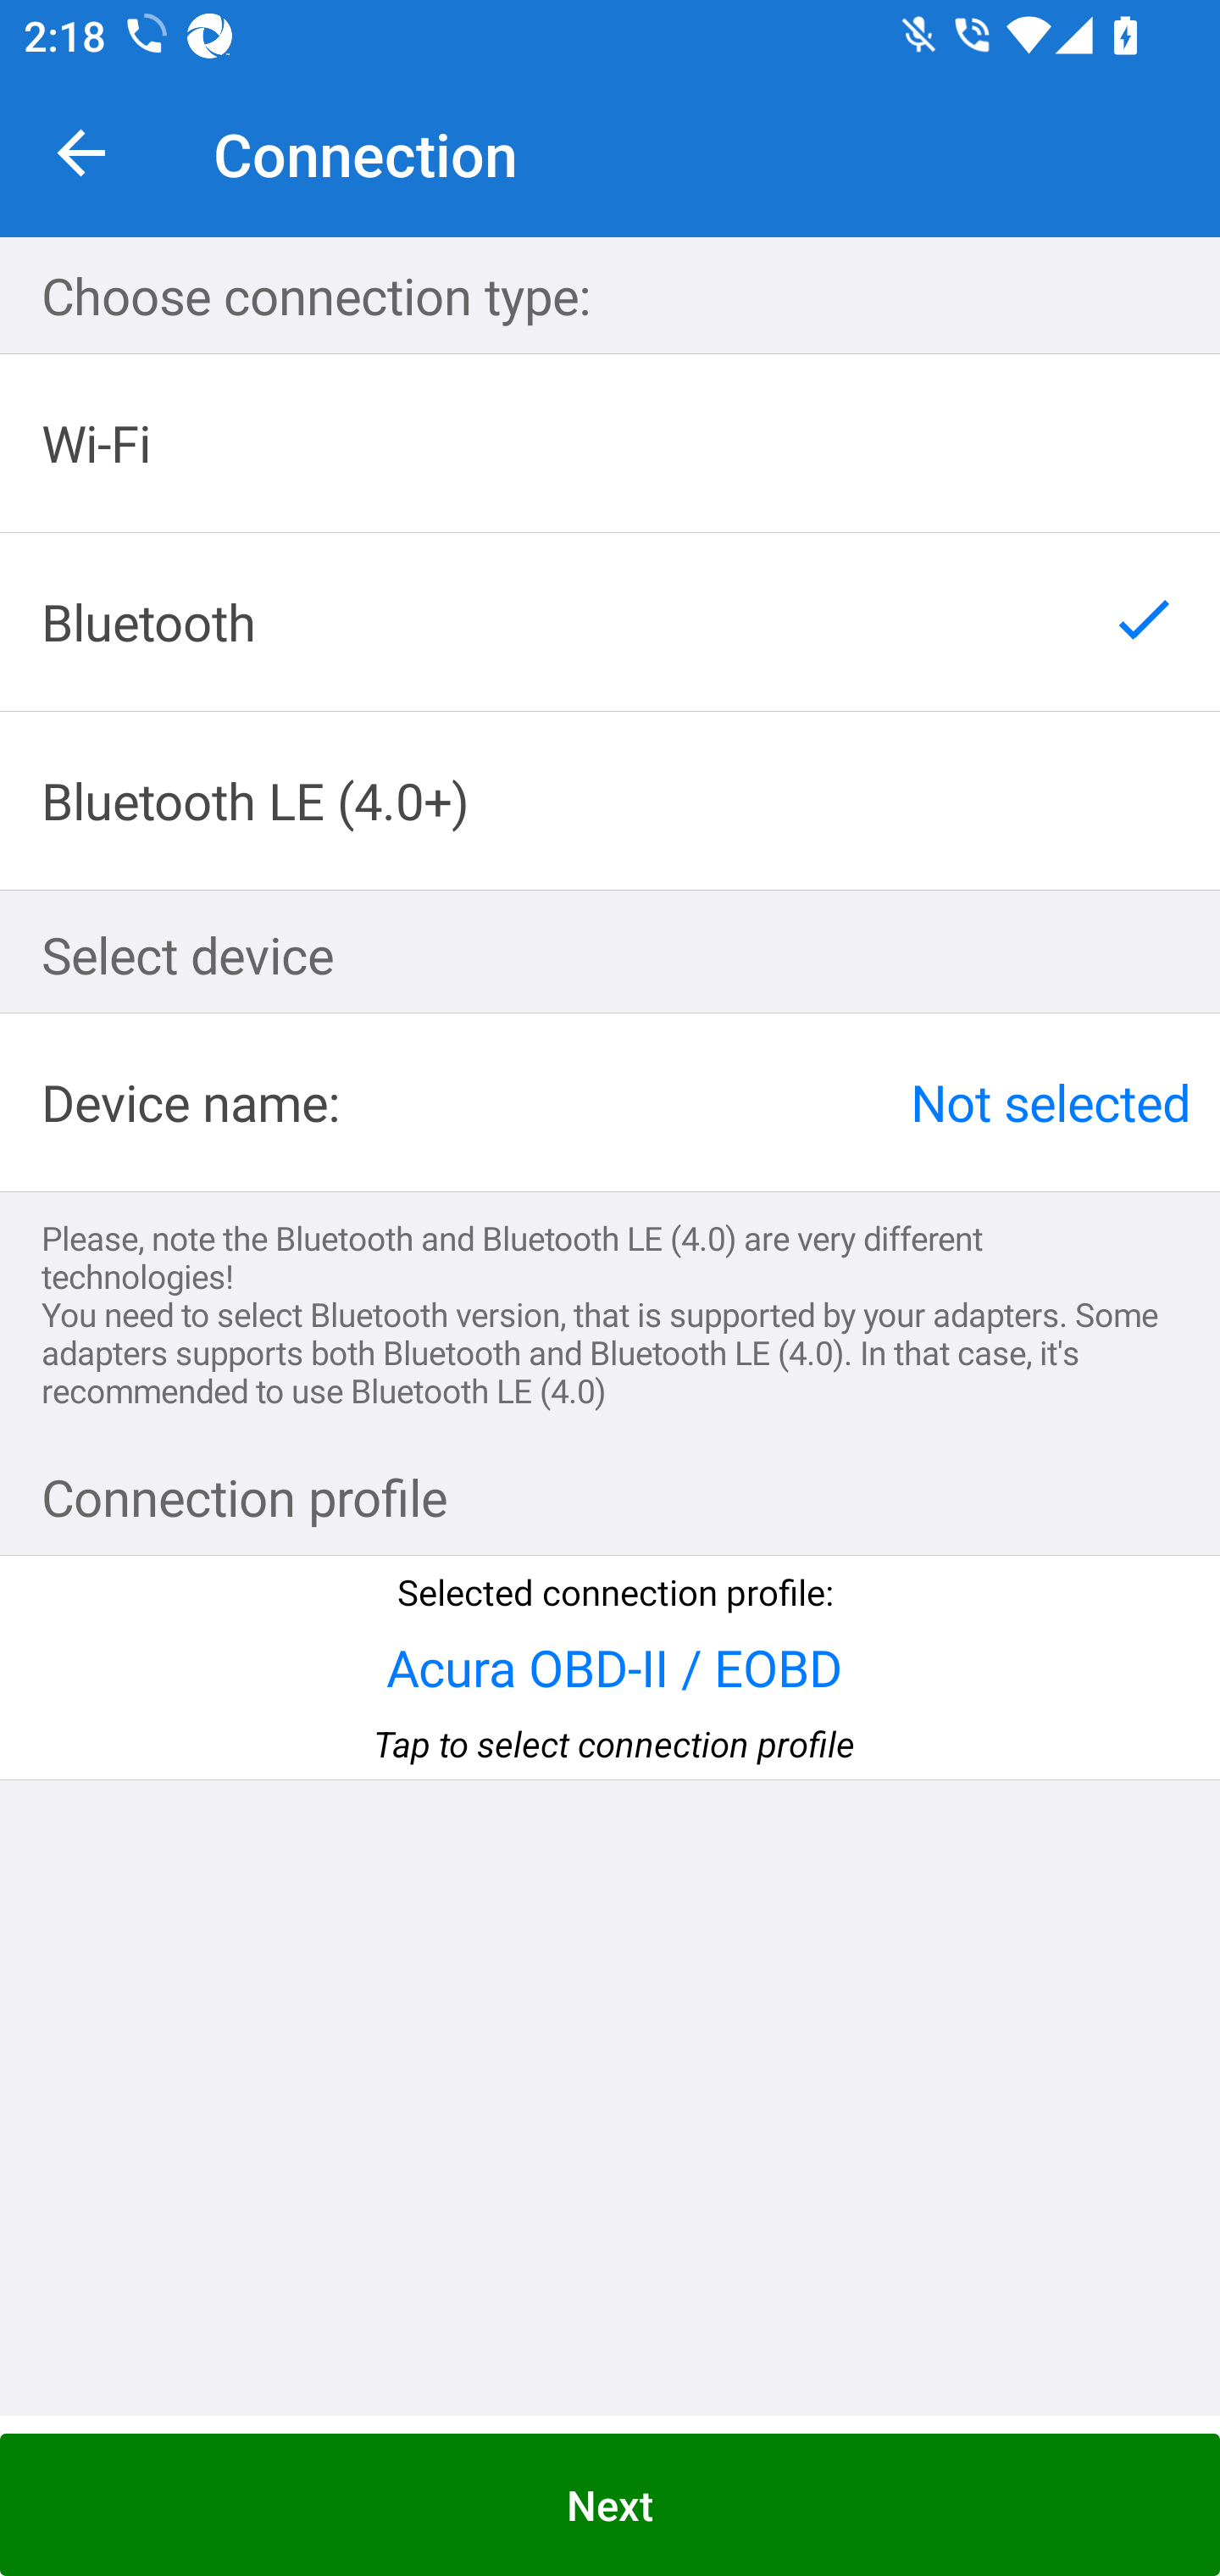  Describe the element at coordinates (610, 444) in the screenshot. I see `Wi-Fi` at that location.